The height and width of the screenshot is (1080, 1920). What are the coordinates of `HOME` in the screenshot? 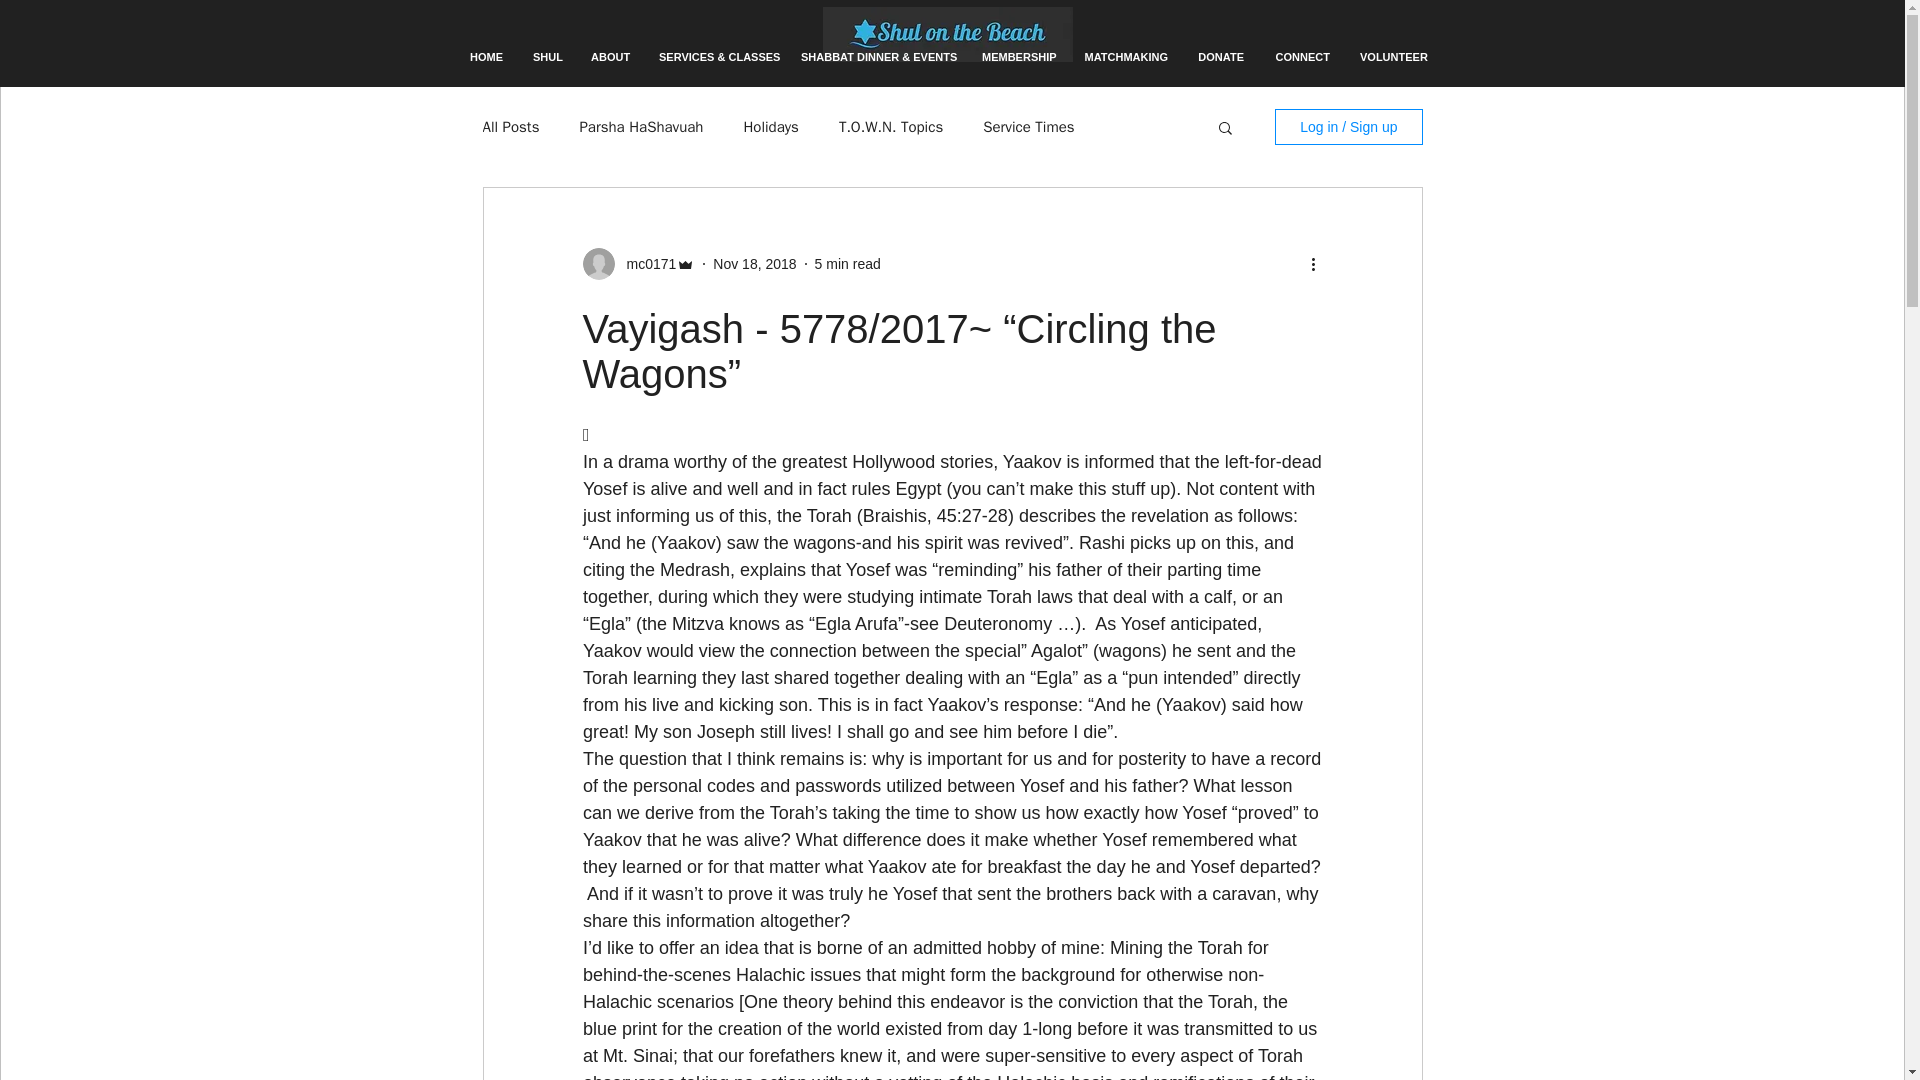 It's located at (486, 57).